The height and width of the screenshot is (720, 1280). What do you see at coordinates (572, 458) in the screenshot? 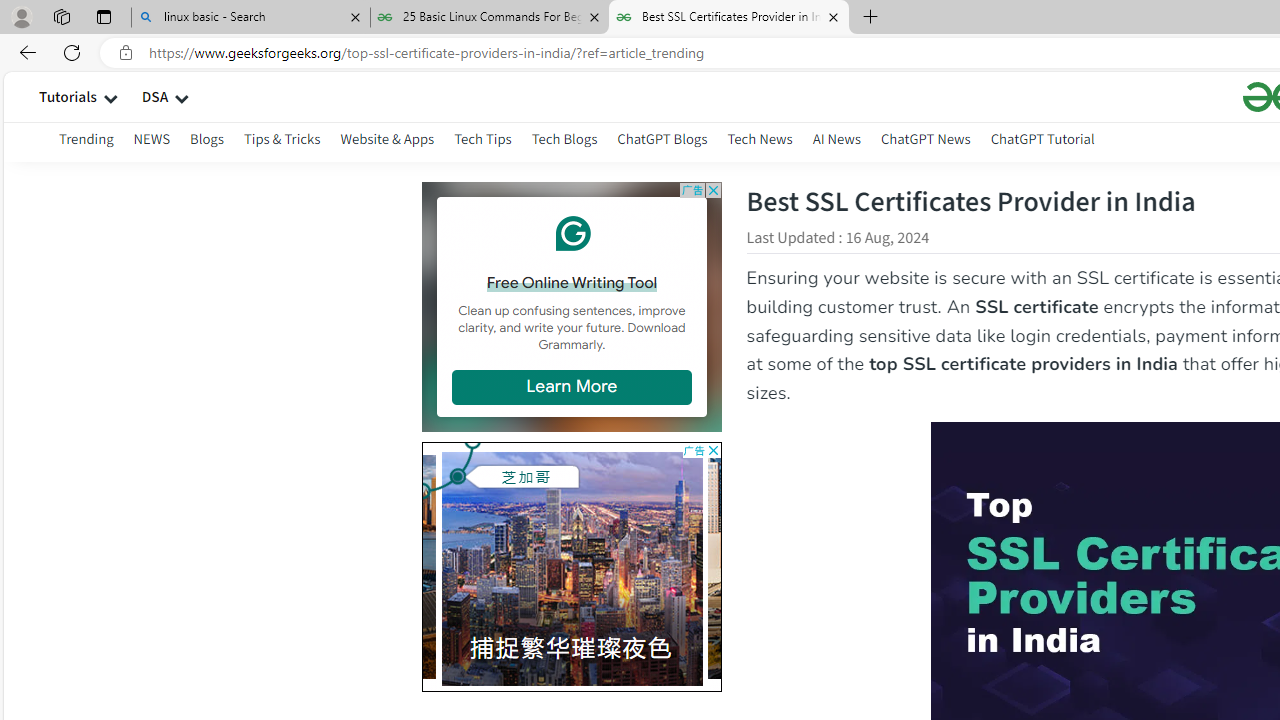
I see `AutomationID: brandFlyLogo` at bounding box center [572, 458].